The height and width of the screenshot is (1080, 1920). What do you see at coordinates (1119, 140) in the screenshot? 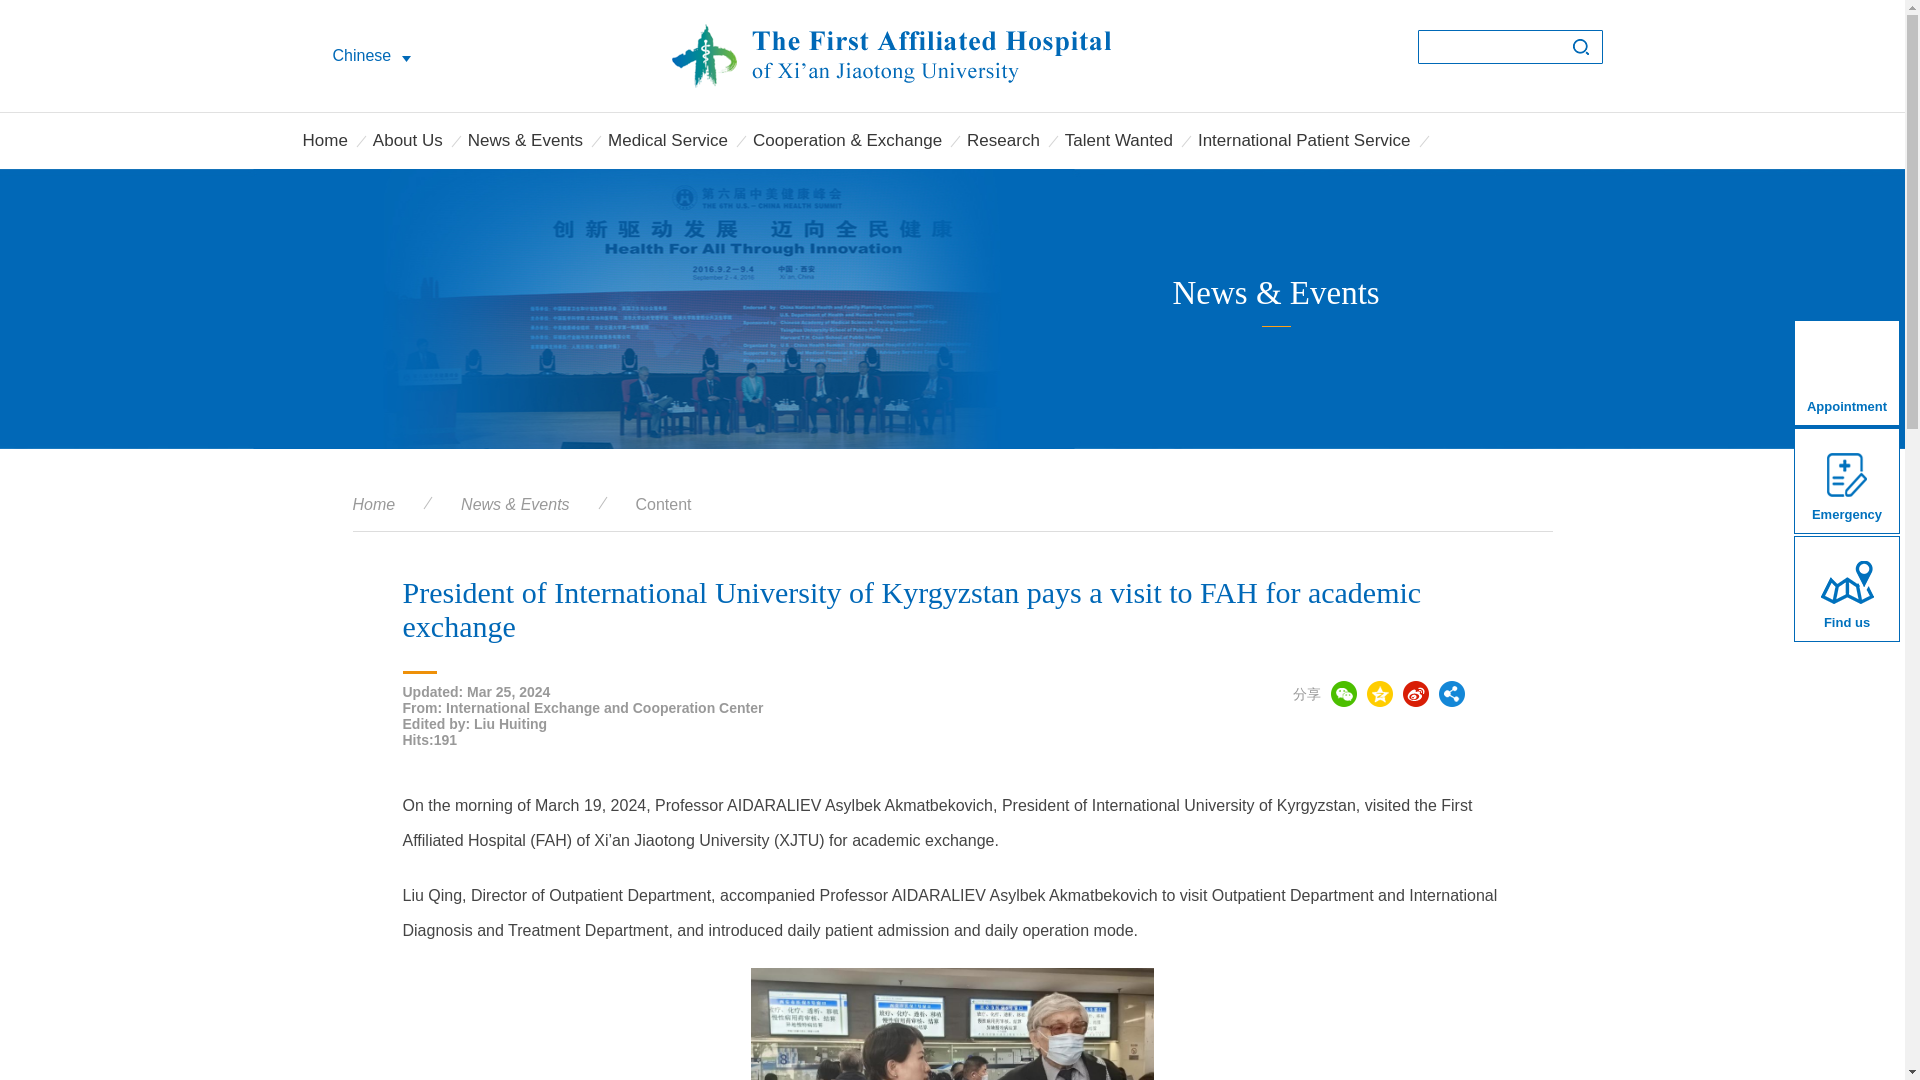
I see `Talent Wanted` at bounding box center [1119, 140].